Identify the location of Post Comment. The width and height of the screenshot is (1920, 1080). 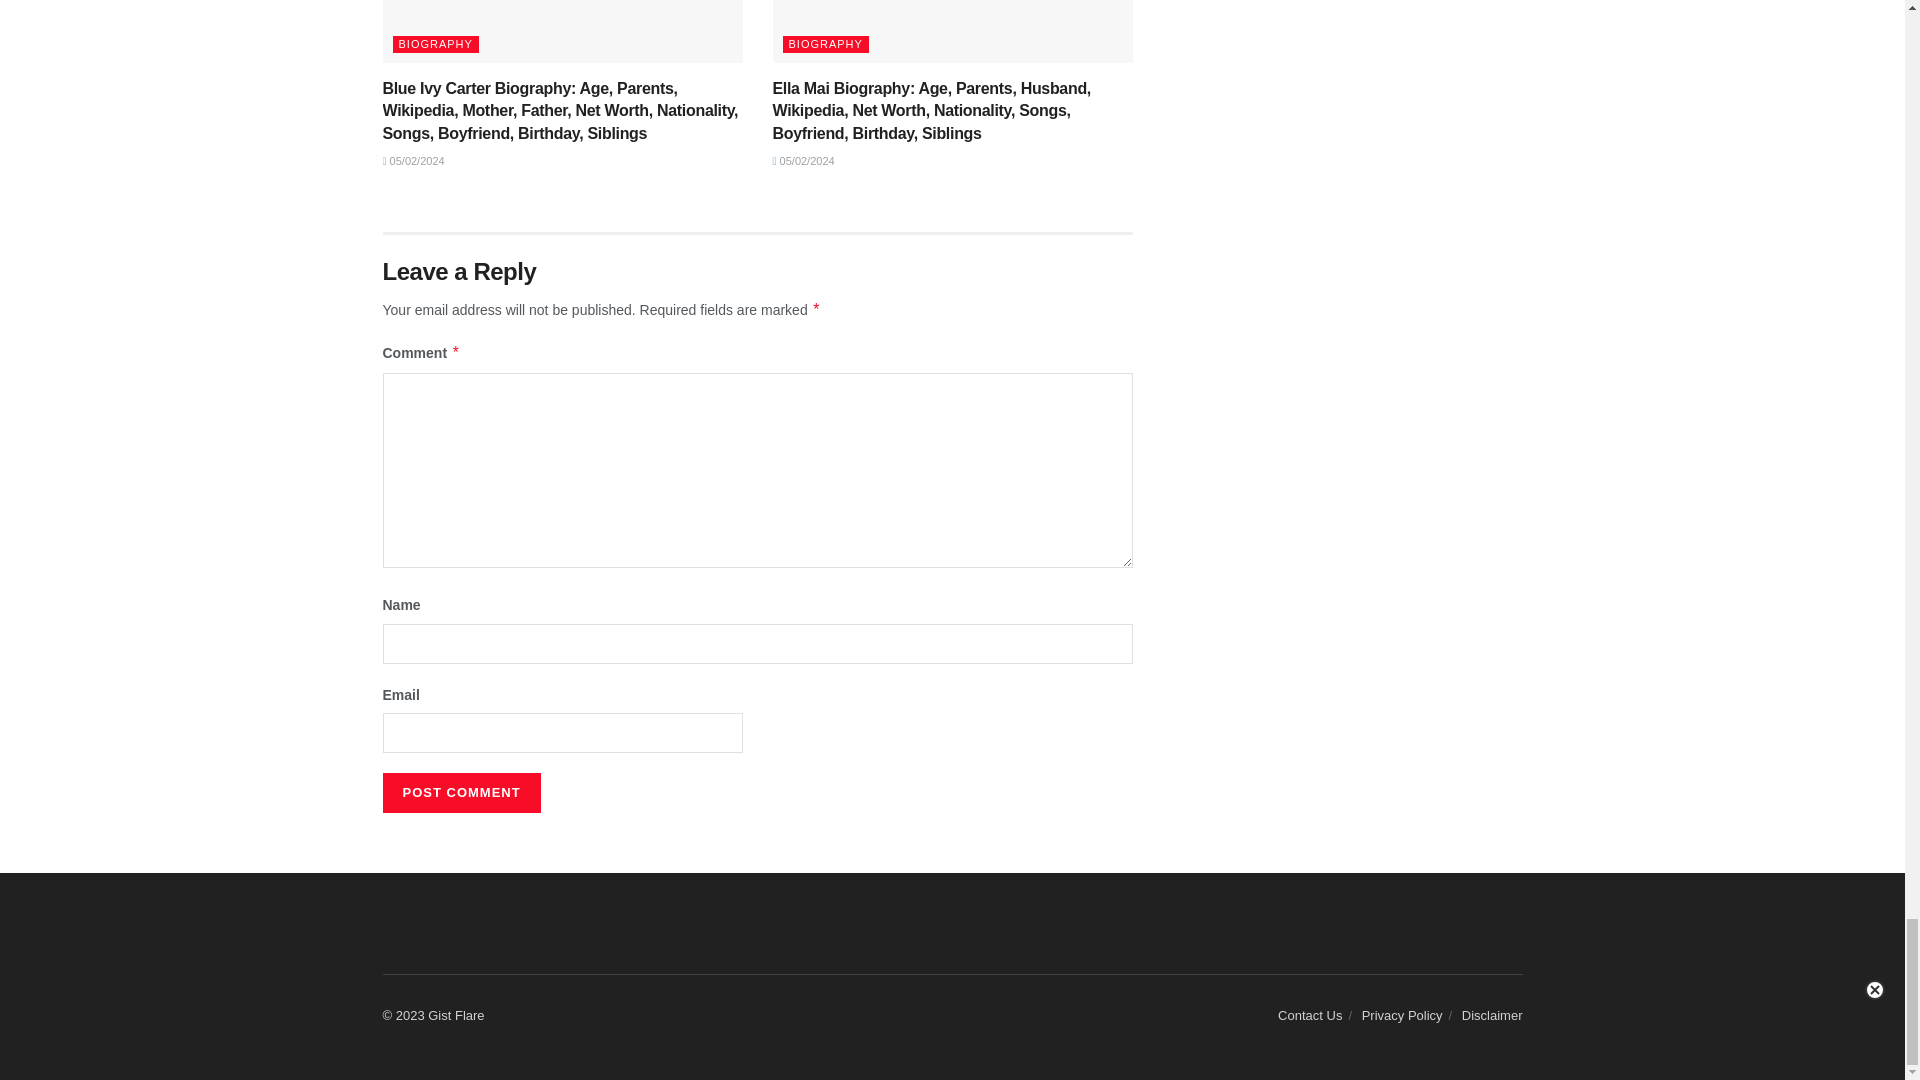
(460, 793).